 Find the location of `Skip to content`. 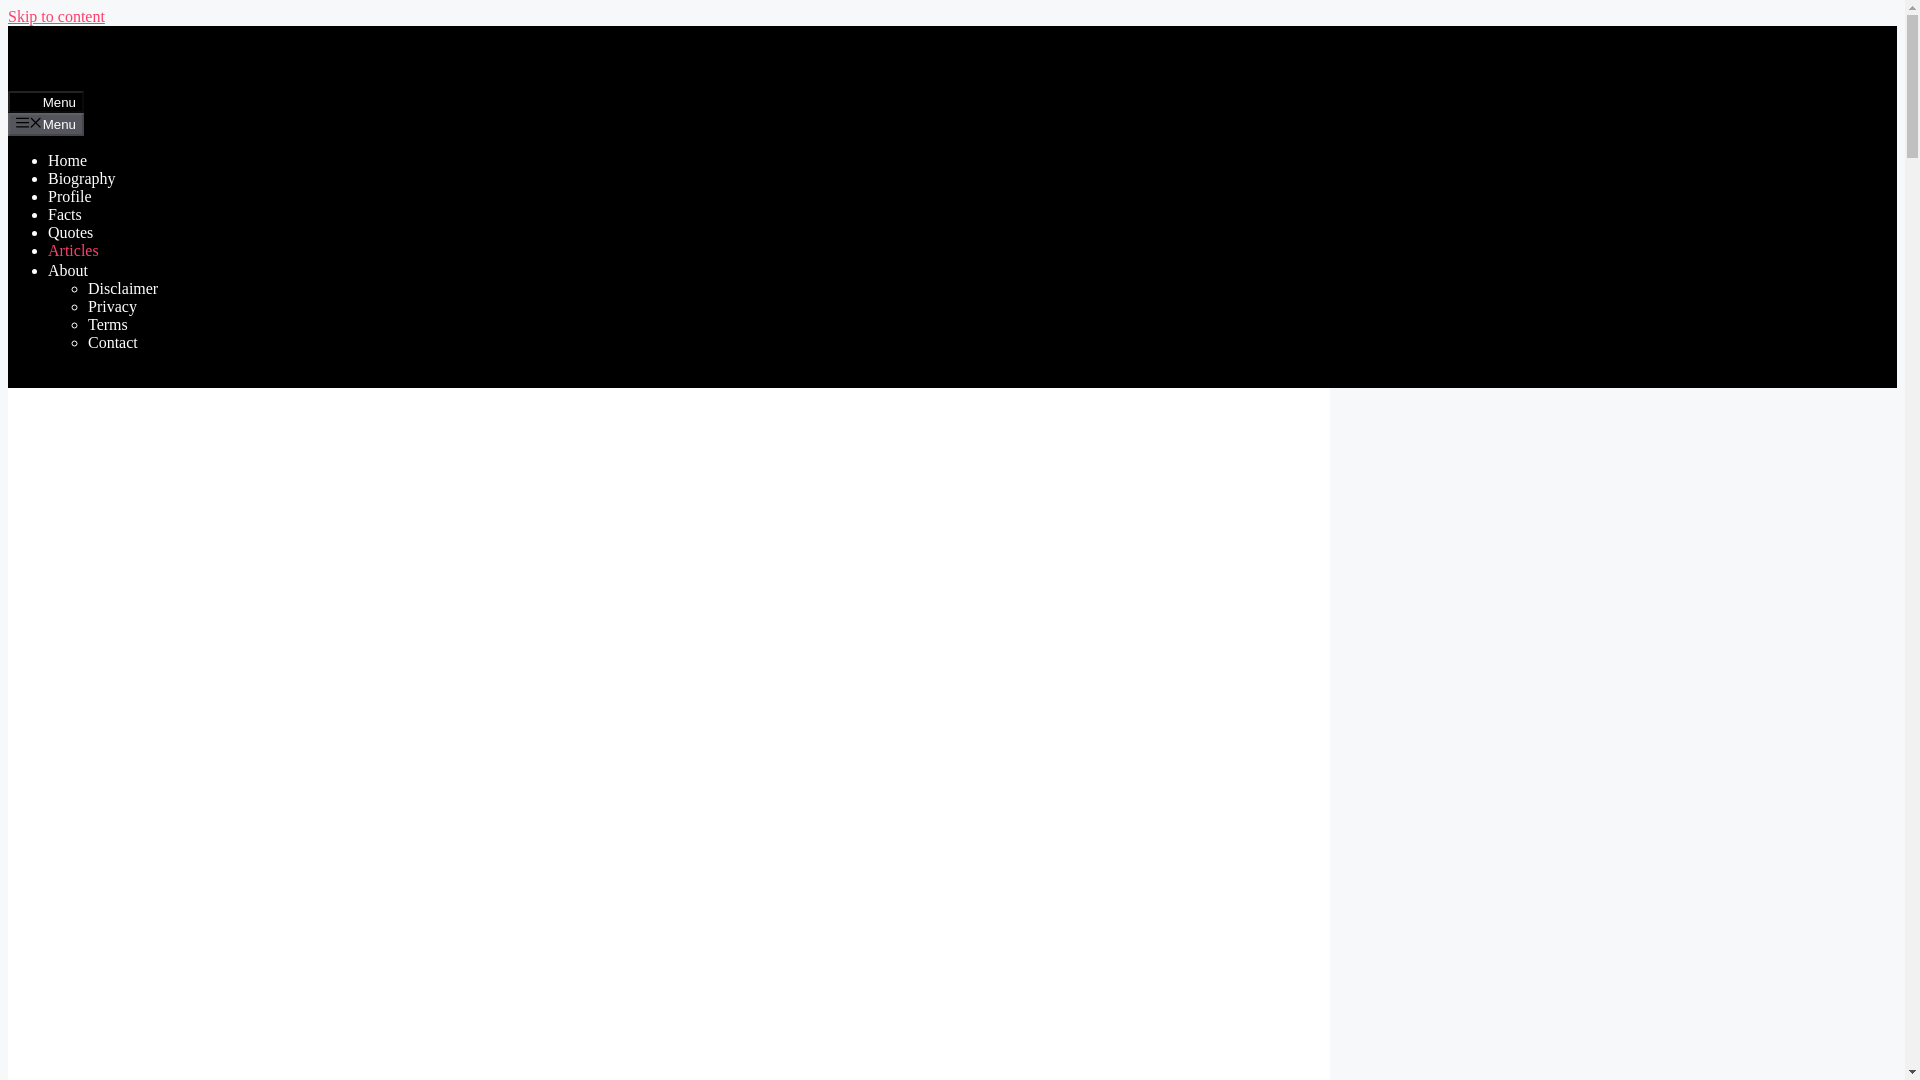

Skip to content is located at coordinates (56, 16).